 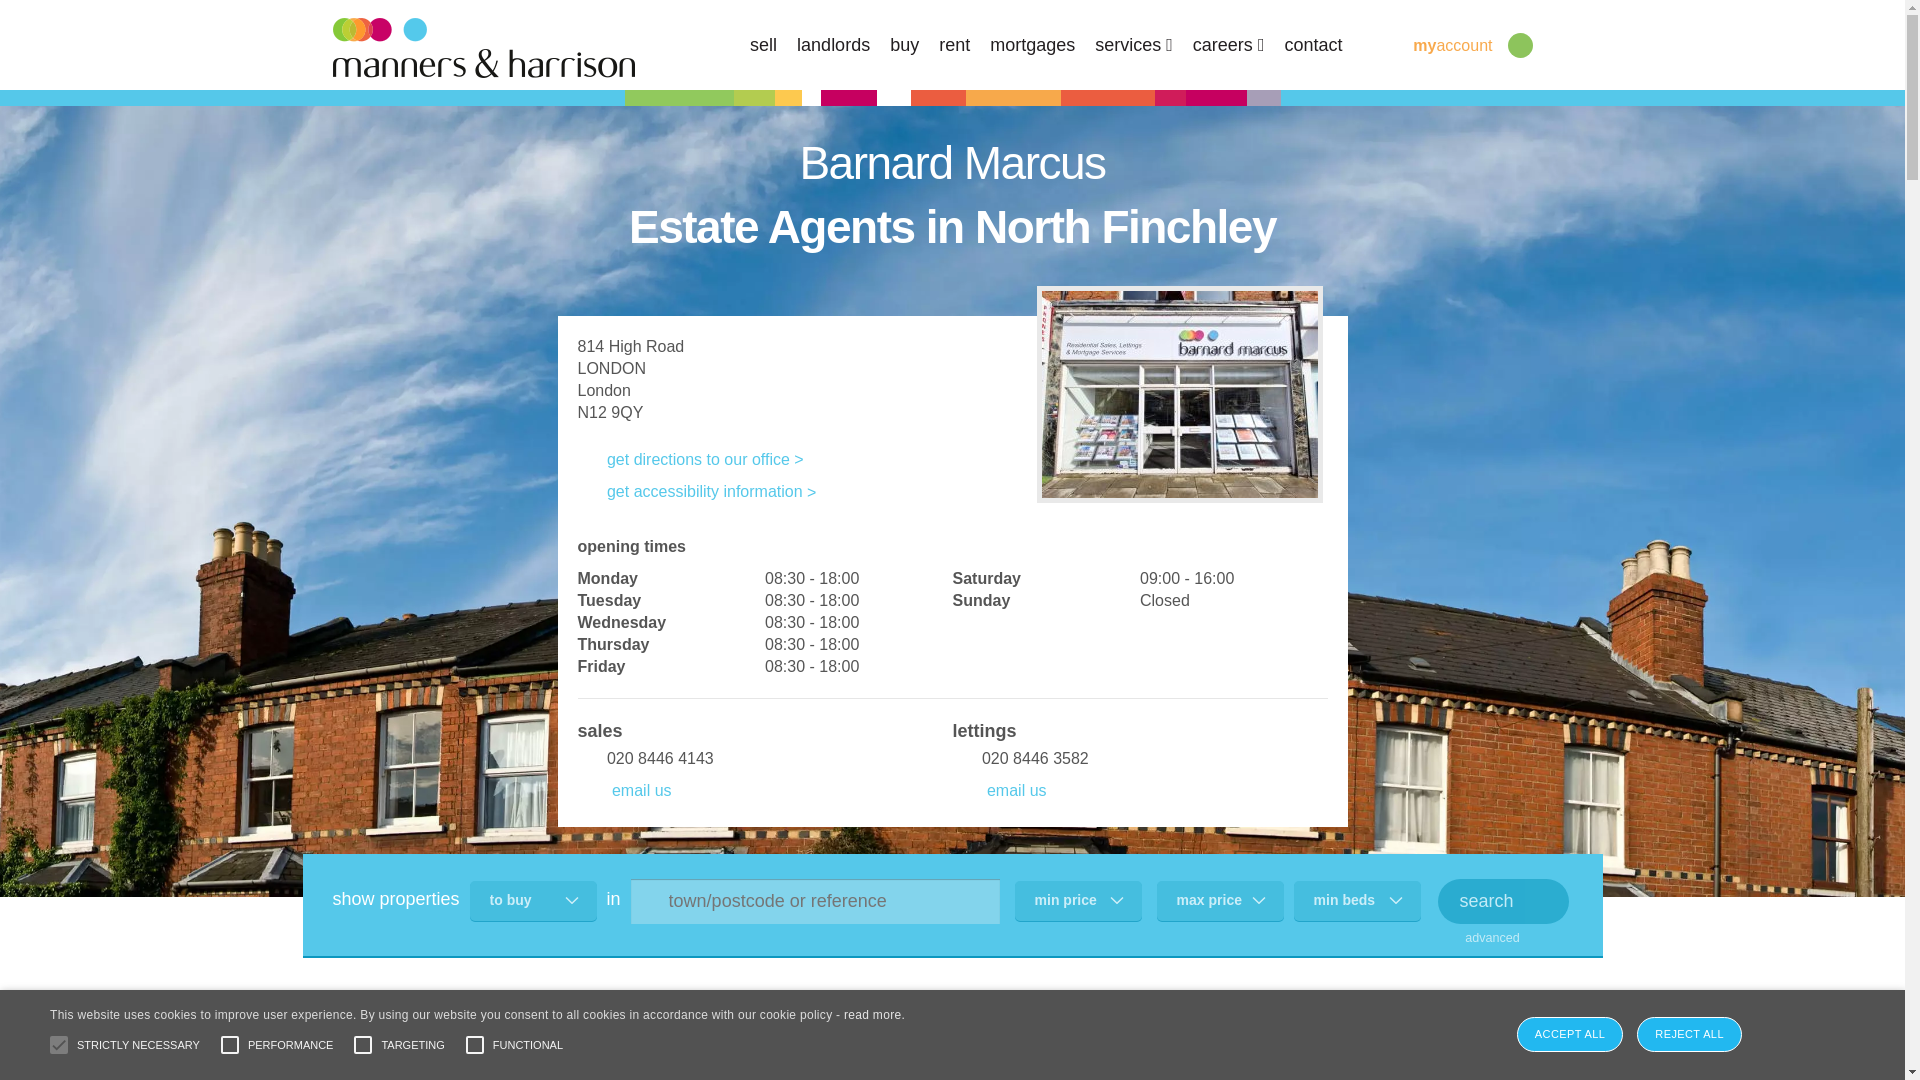 I want to click on mortgages, so click(x=1032, y=44).